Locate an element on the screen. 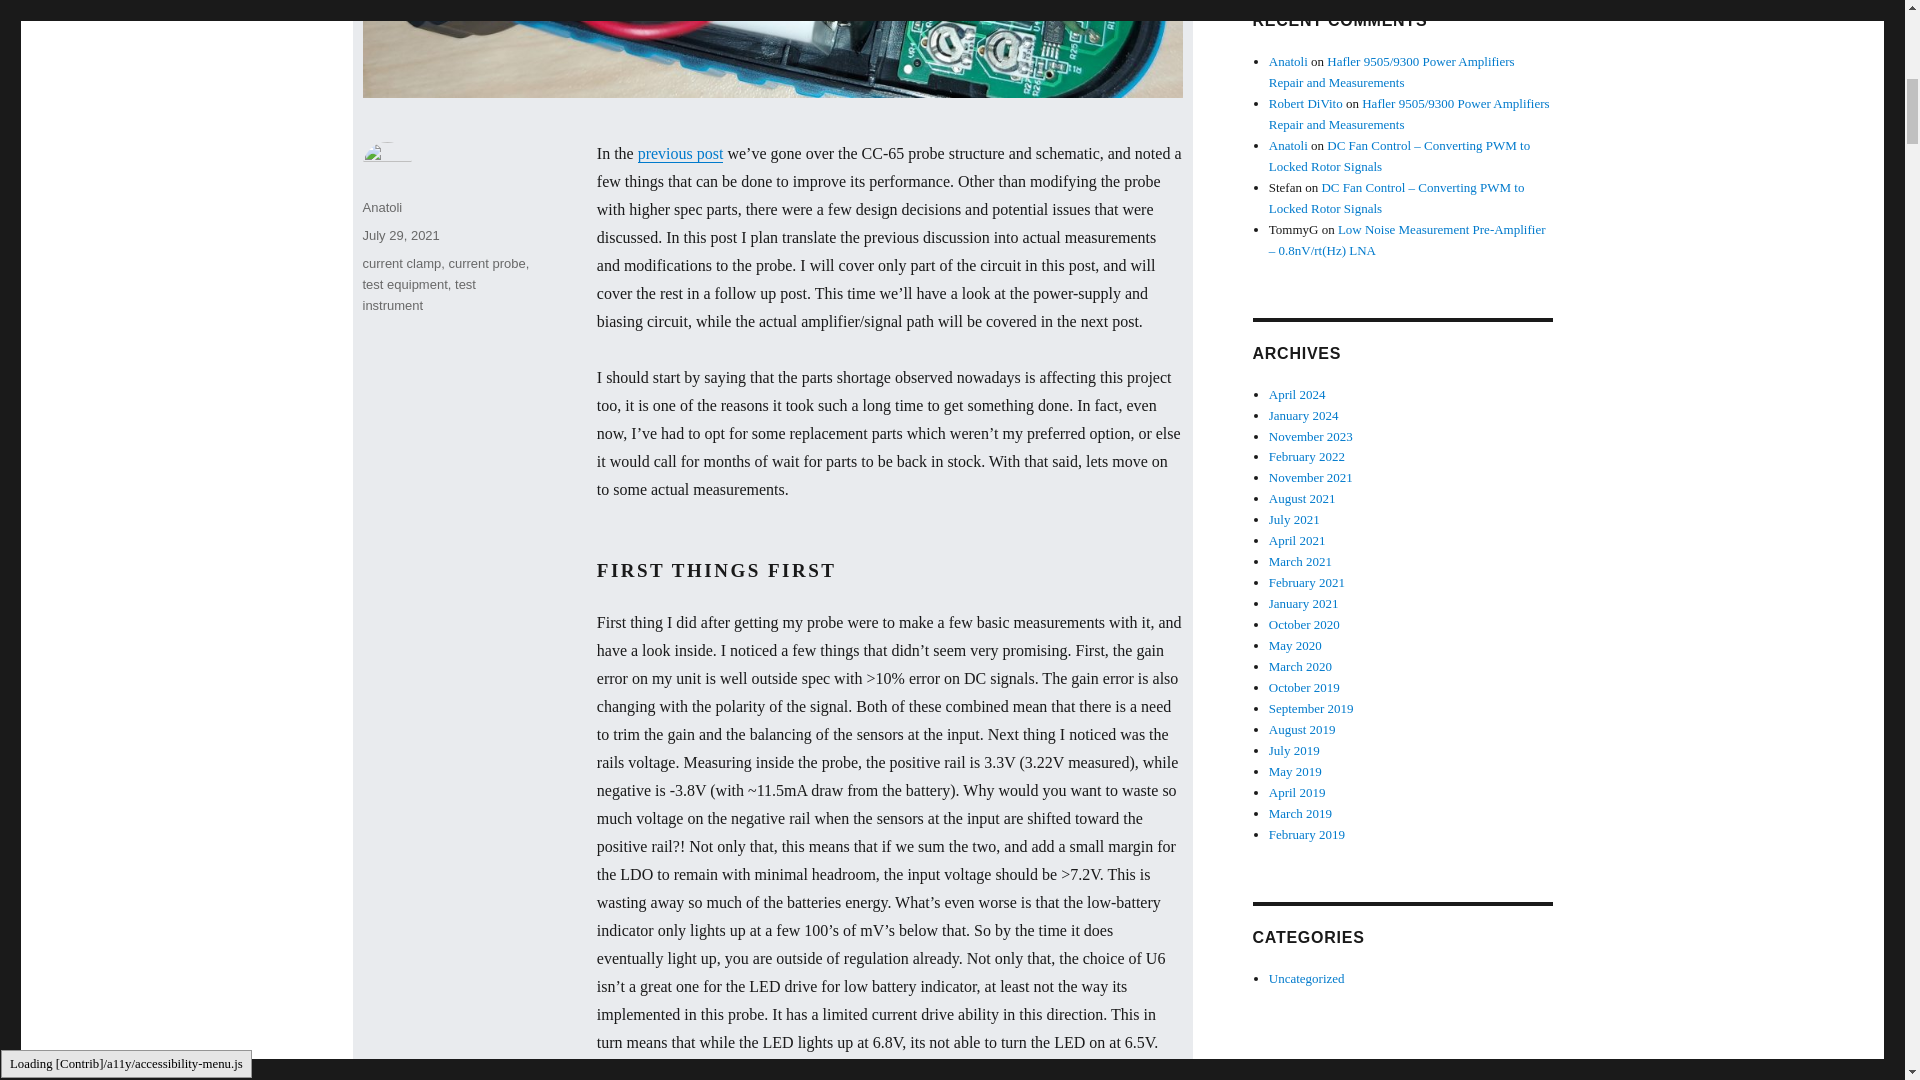  current clamp is located at coordinates (402, 263).